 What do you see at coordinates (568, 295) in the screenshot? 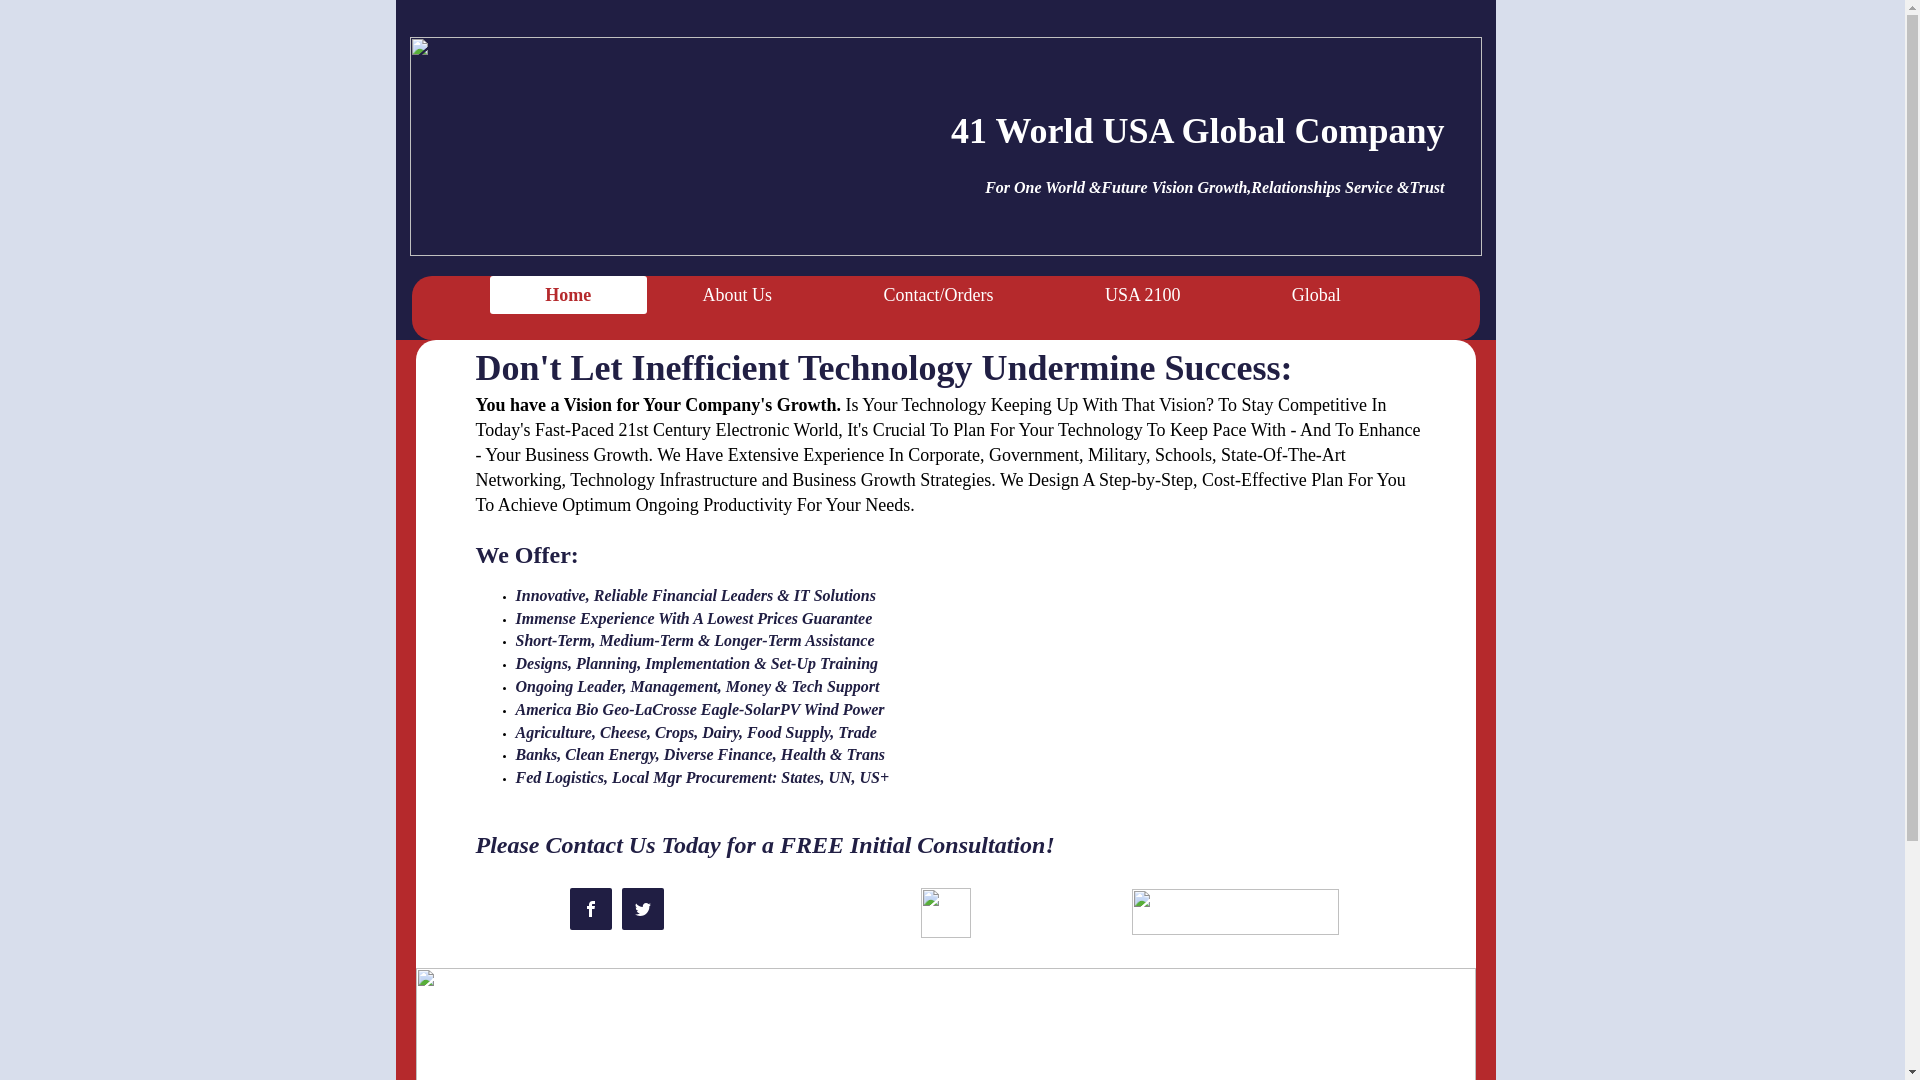
I see `Home` at bounding box center [568, 295].